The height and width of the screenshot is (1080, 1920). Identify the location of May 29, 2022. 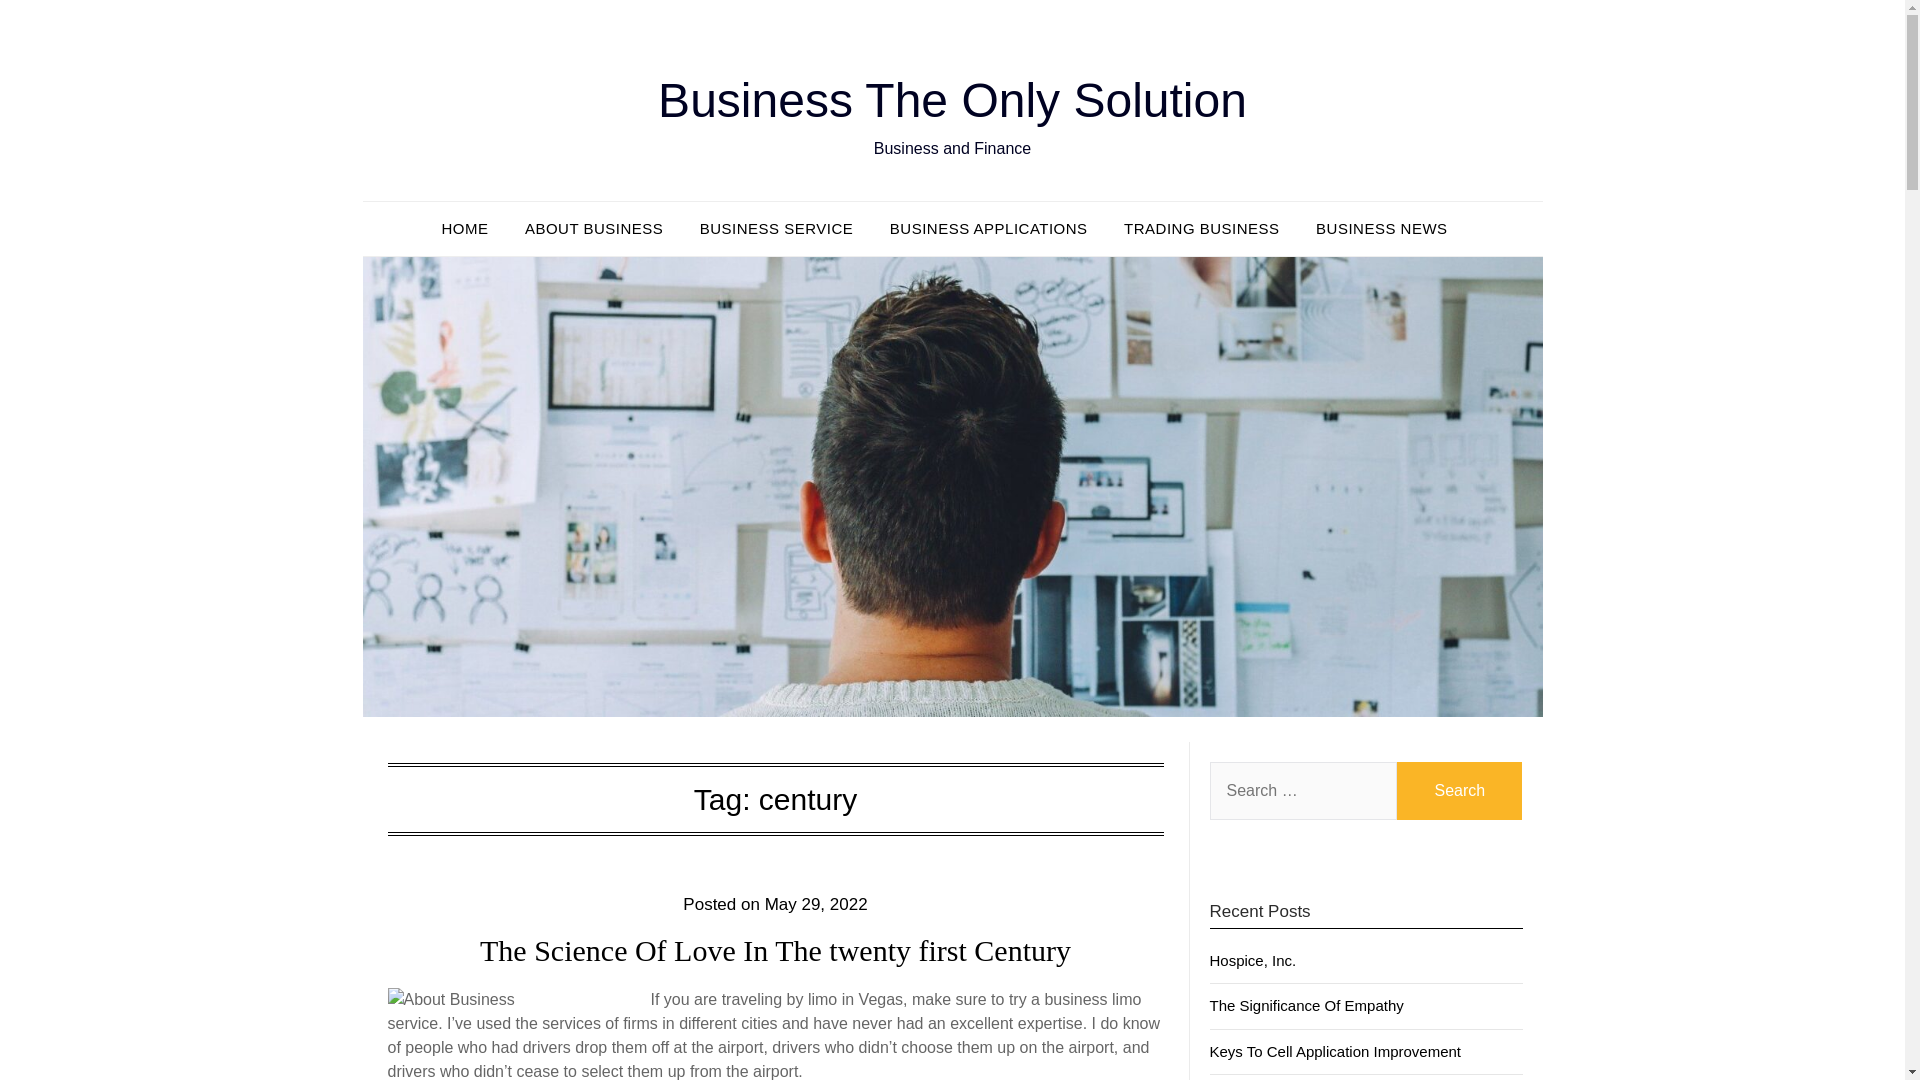
(816, 904).